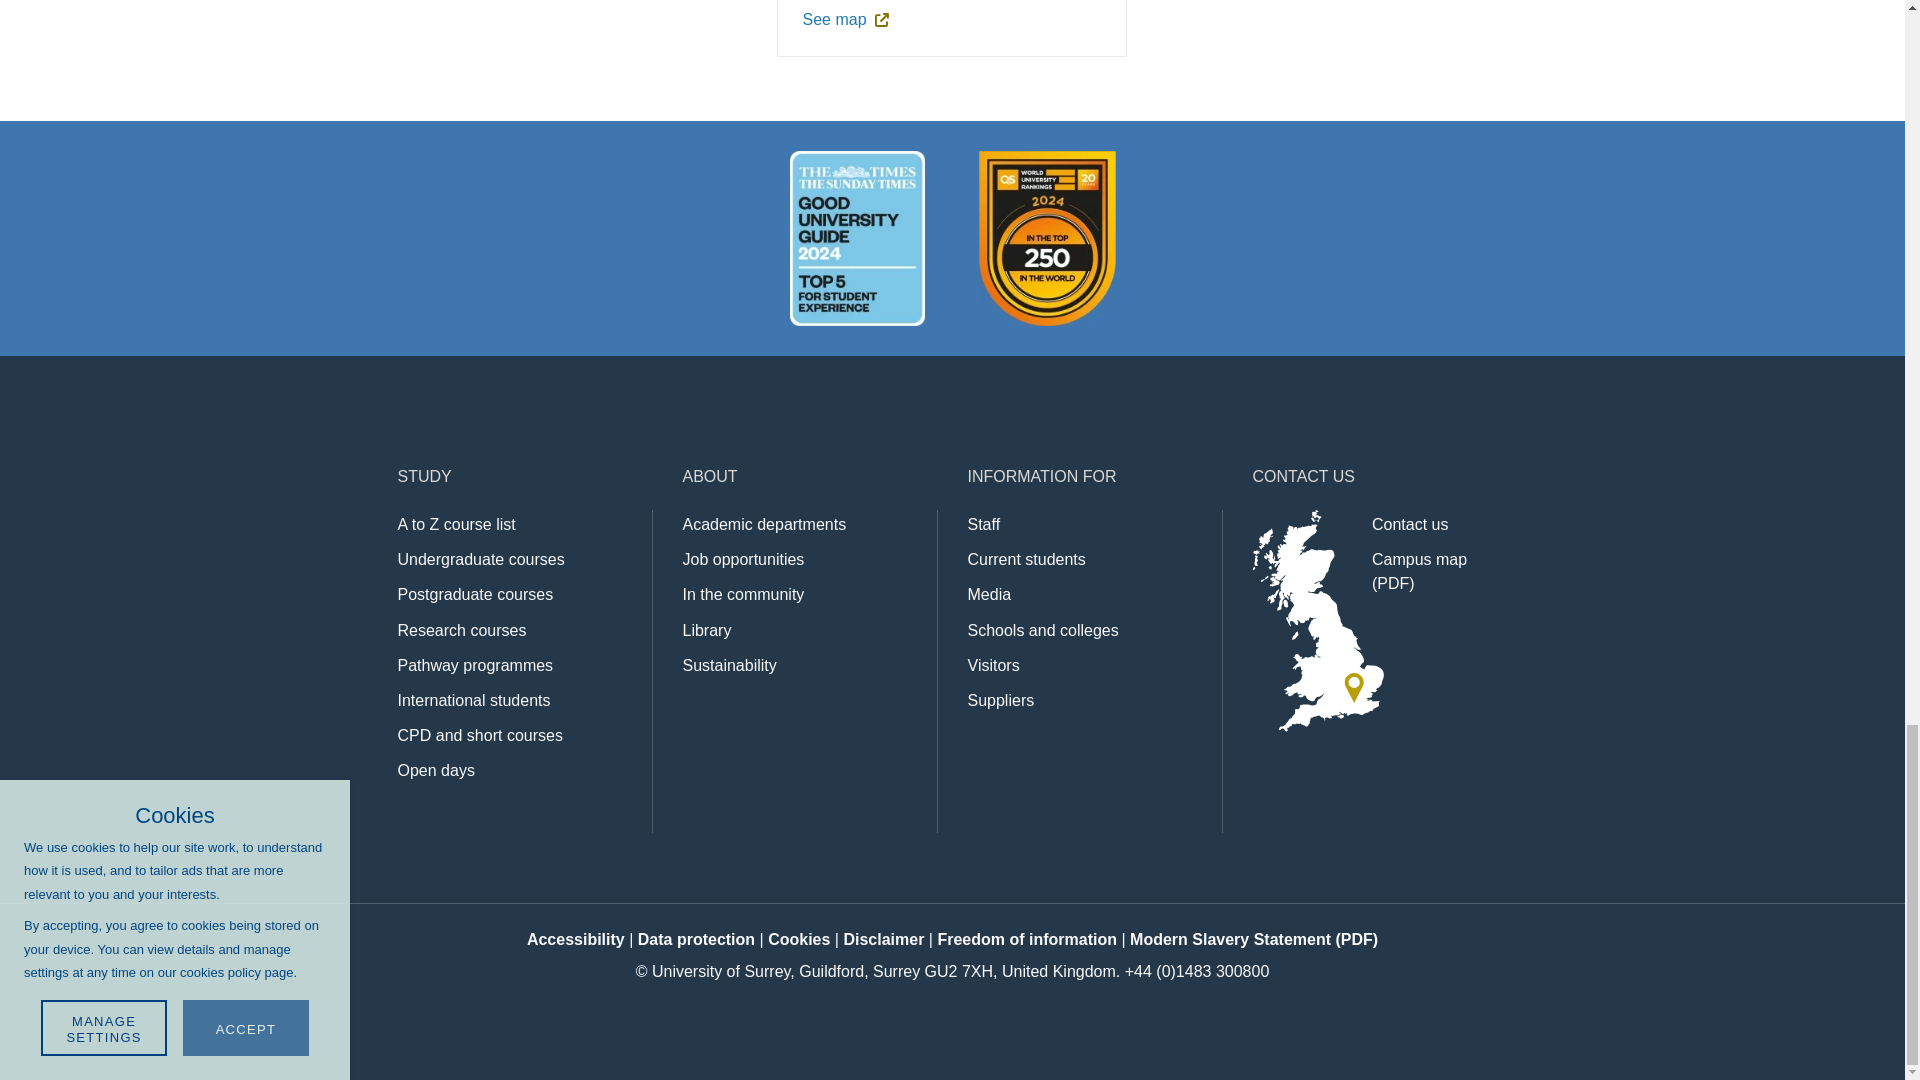 The height and width of the screenshot is (1080, 1920). What do you see at coordinates (877, 20) in the screenshot?
I see `See map` at bounding box center [877, 20].